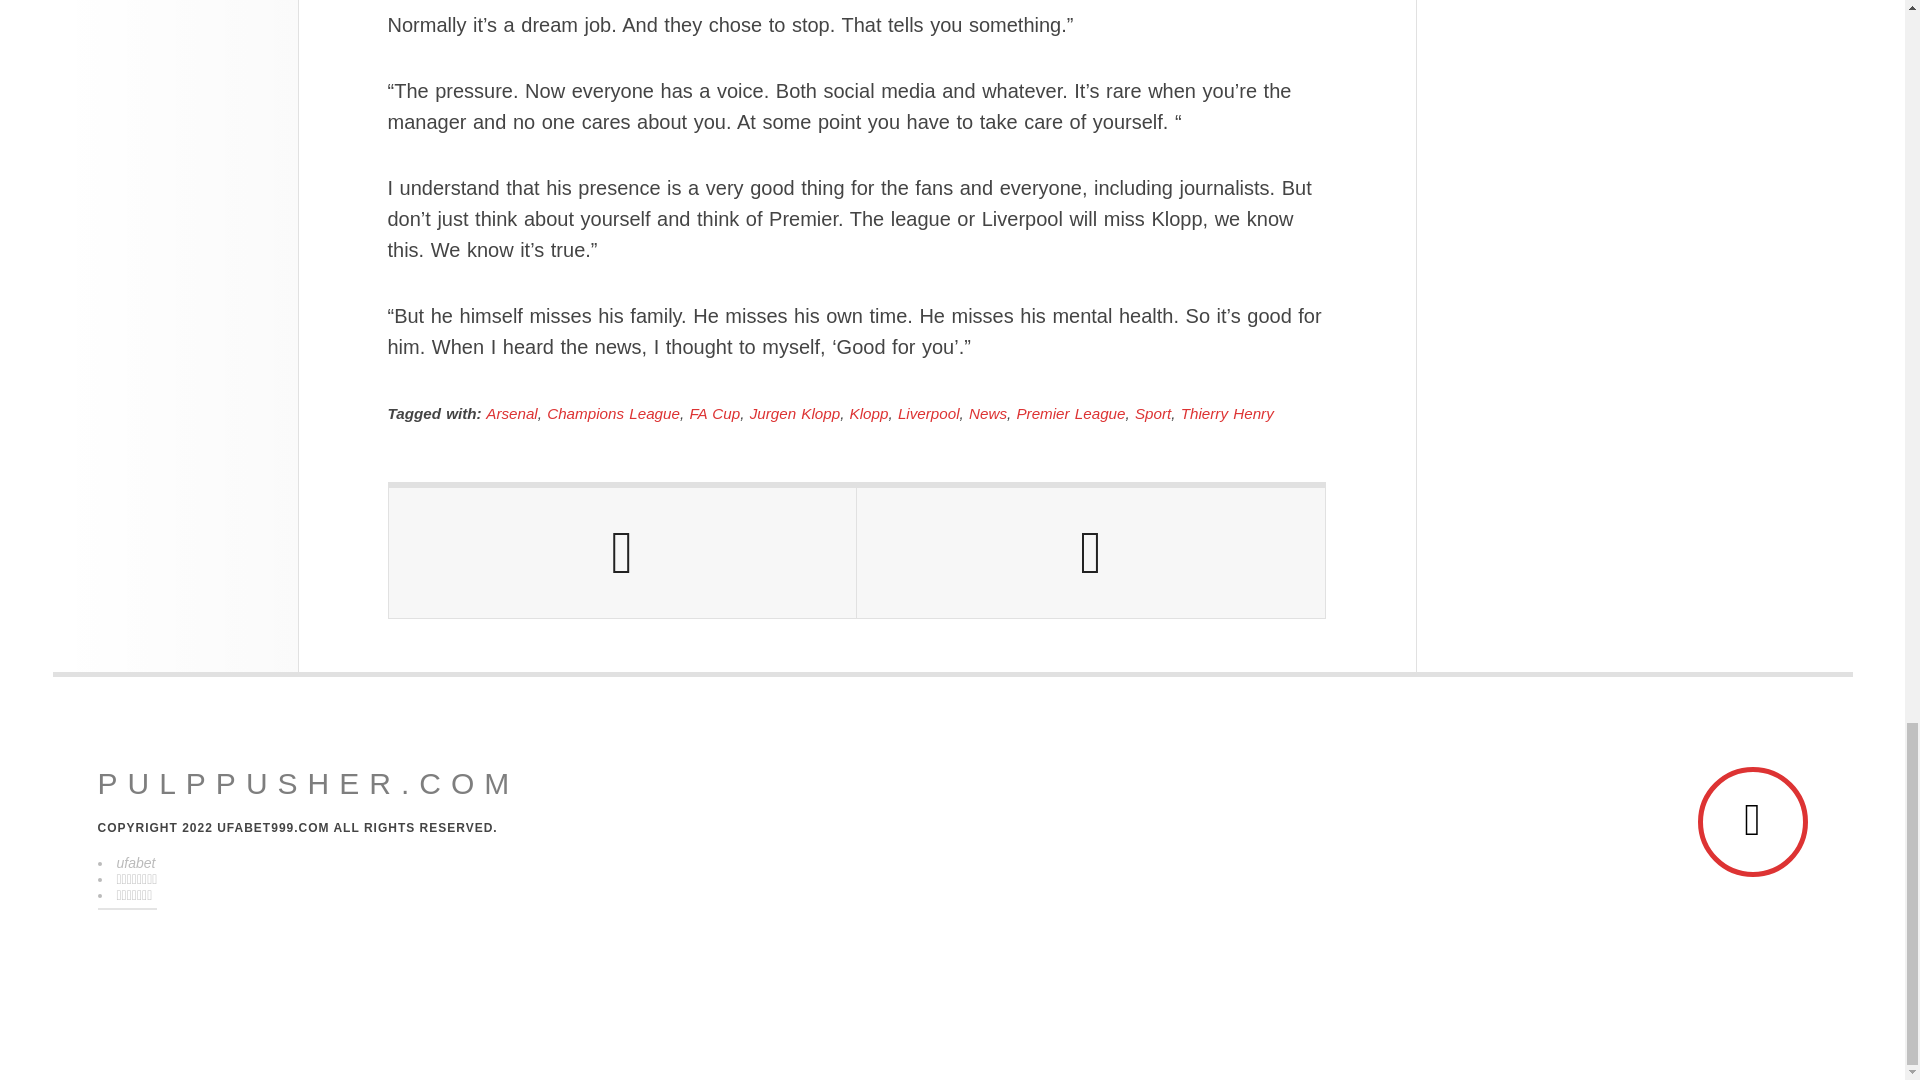  What do you see at coordinates (1090, 552) in the screenshot?
I see `Next Post` at bounding box center [1090, 552].